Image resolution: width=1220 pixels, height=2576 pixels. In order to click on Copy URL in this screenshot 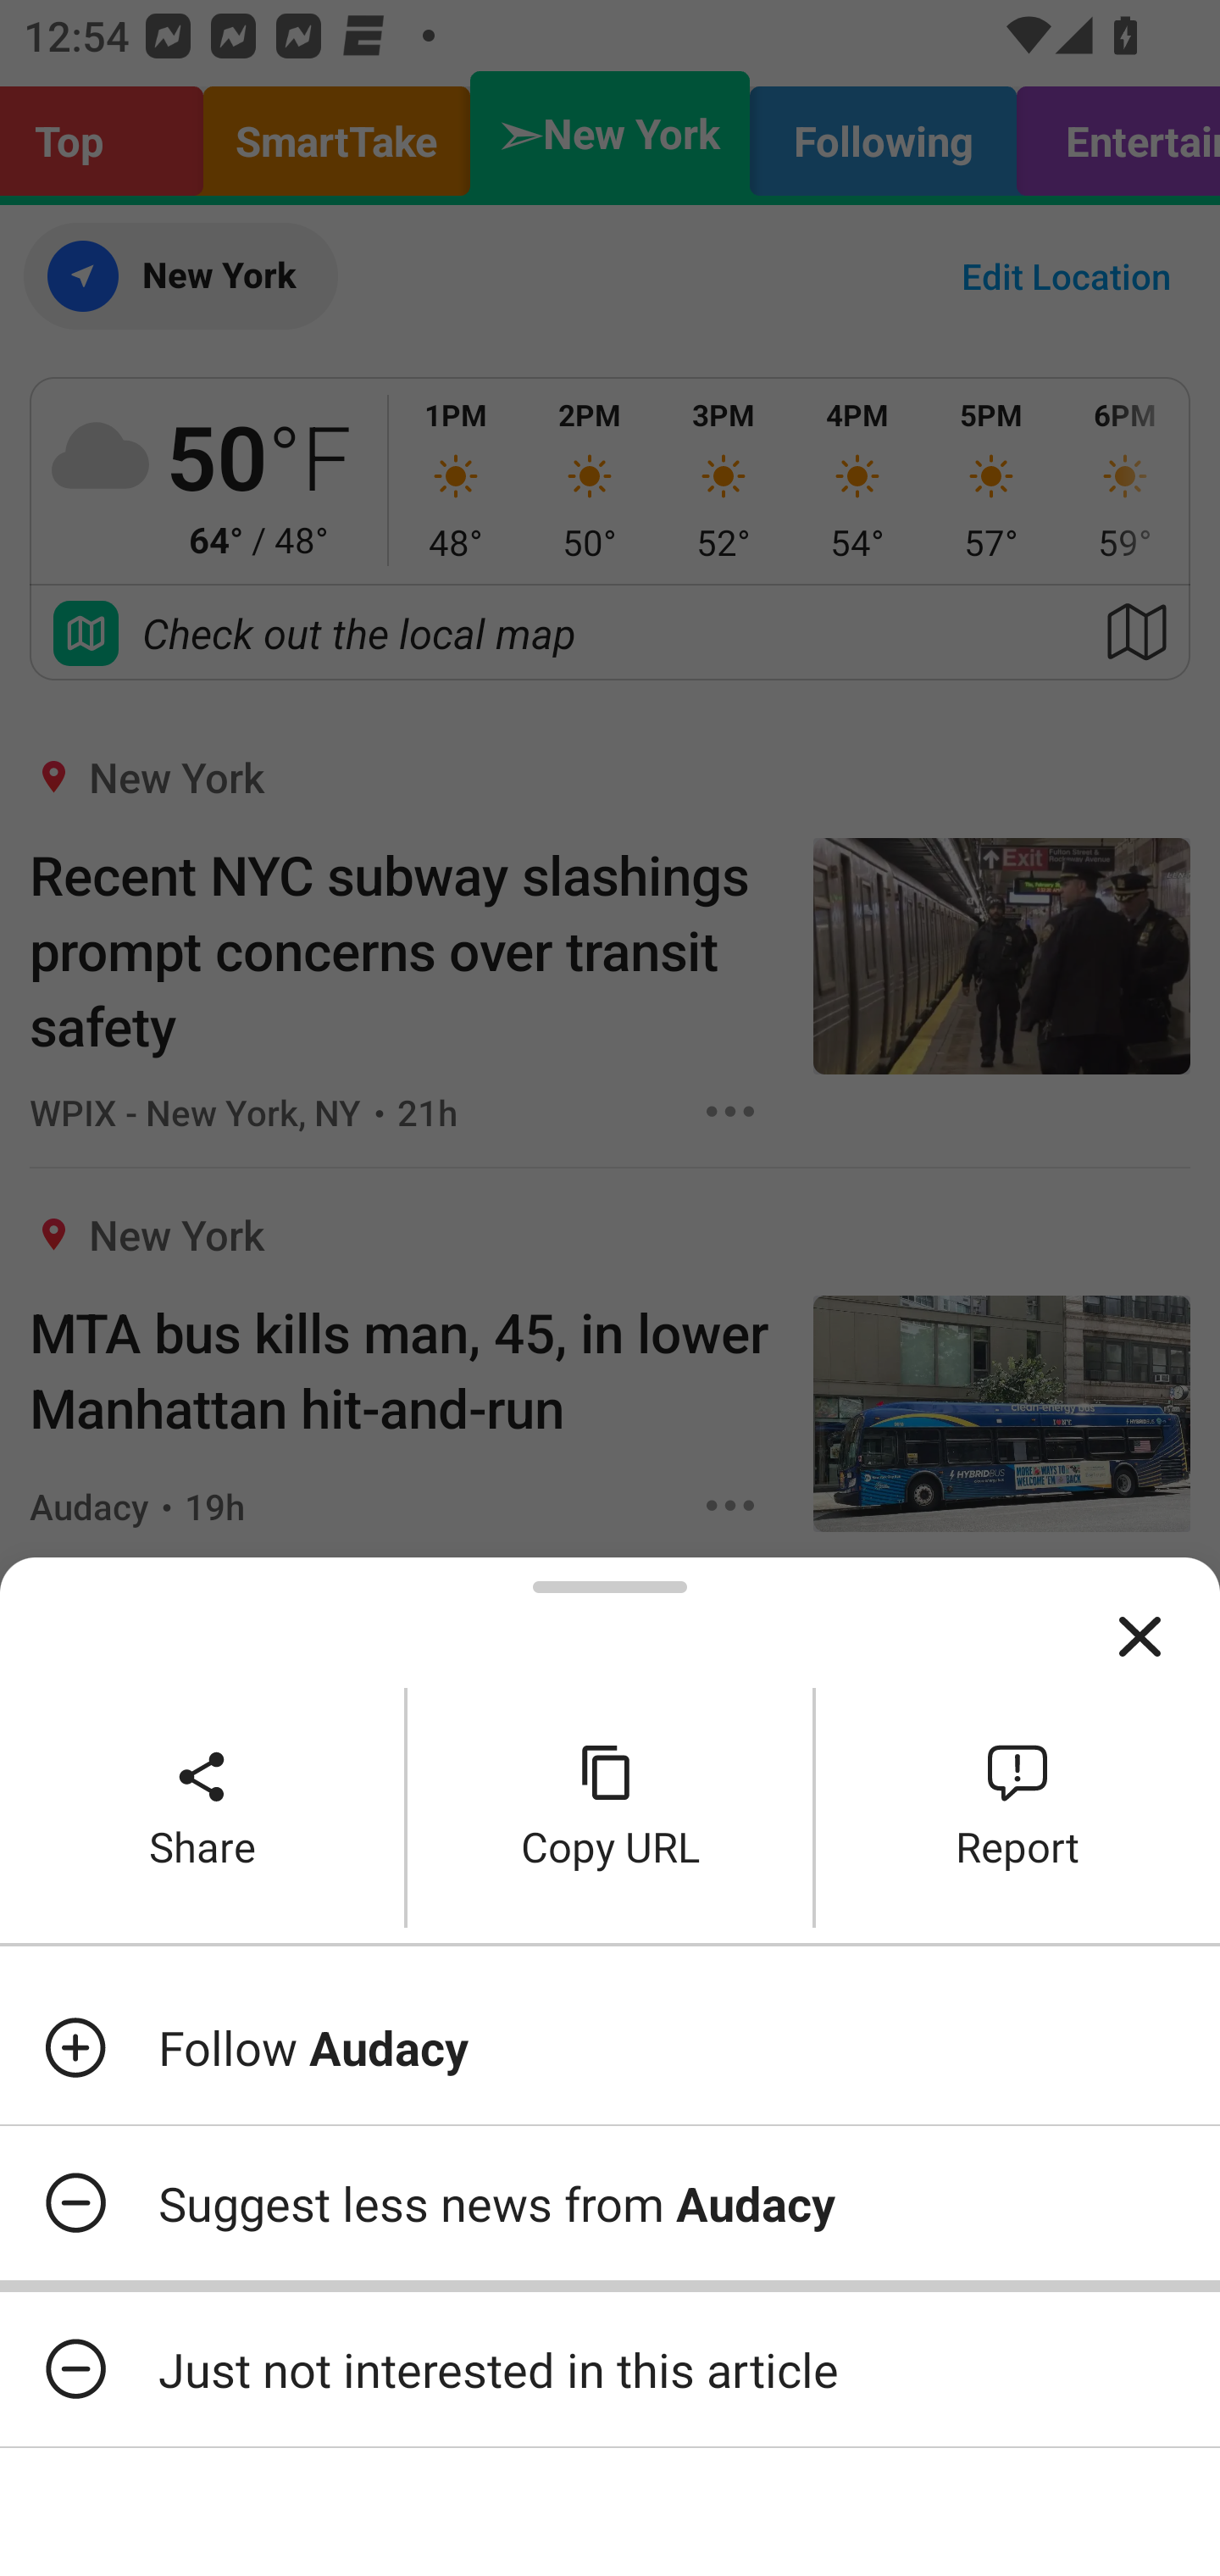, I will do `click(610, 1807)`.